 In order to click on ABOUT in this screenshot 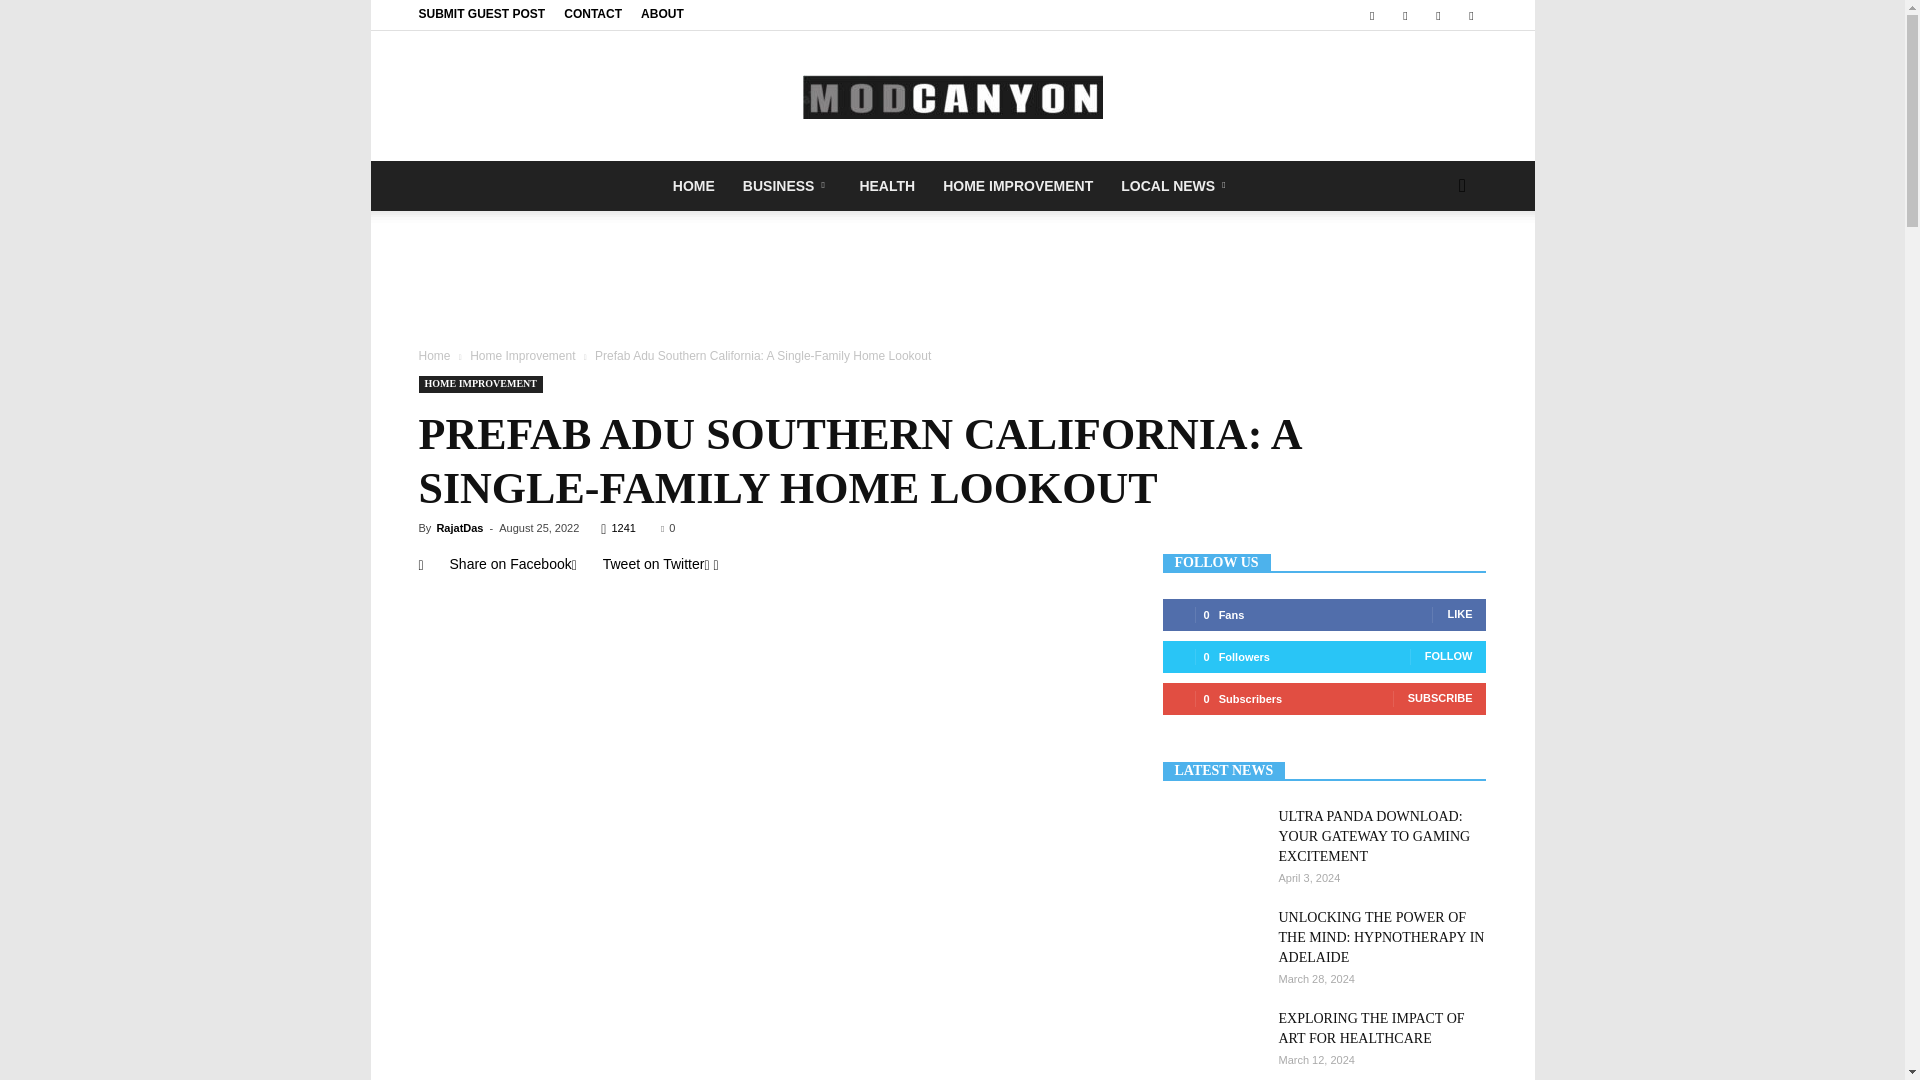, I will do `click(662, 13)`.